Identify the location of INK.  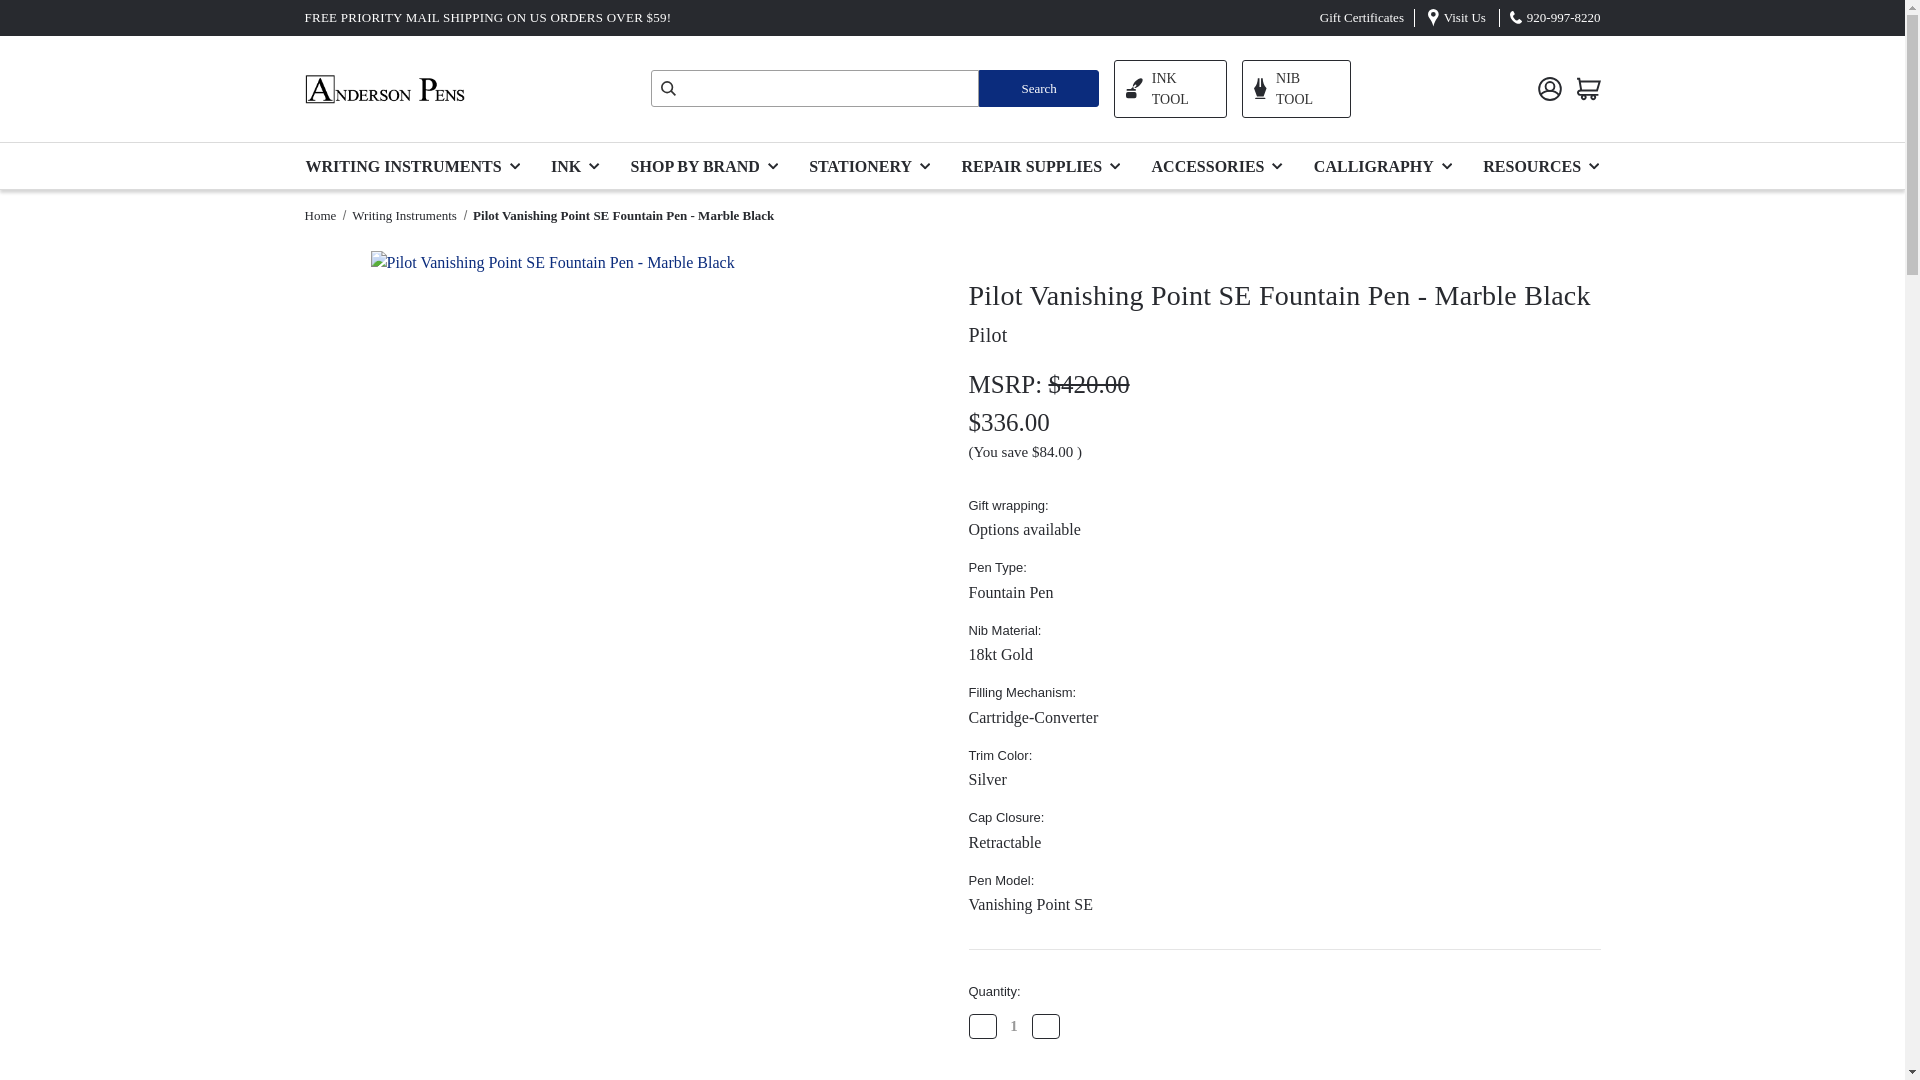
(580, 164).